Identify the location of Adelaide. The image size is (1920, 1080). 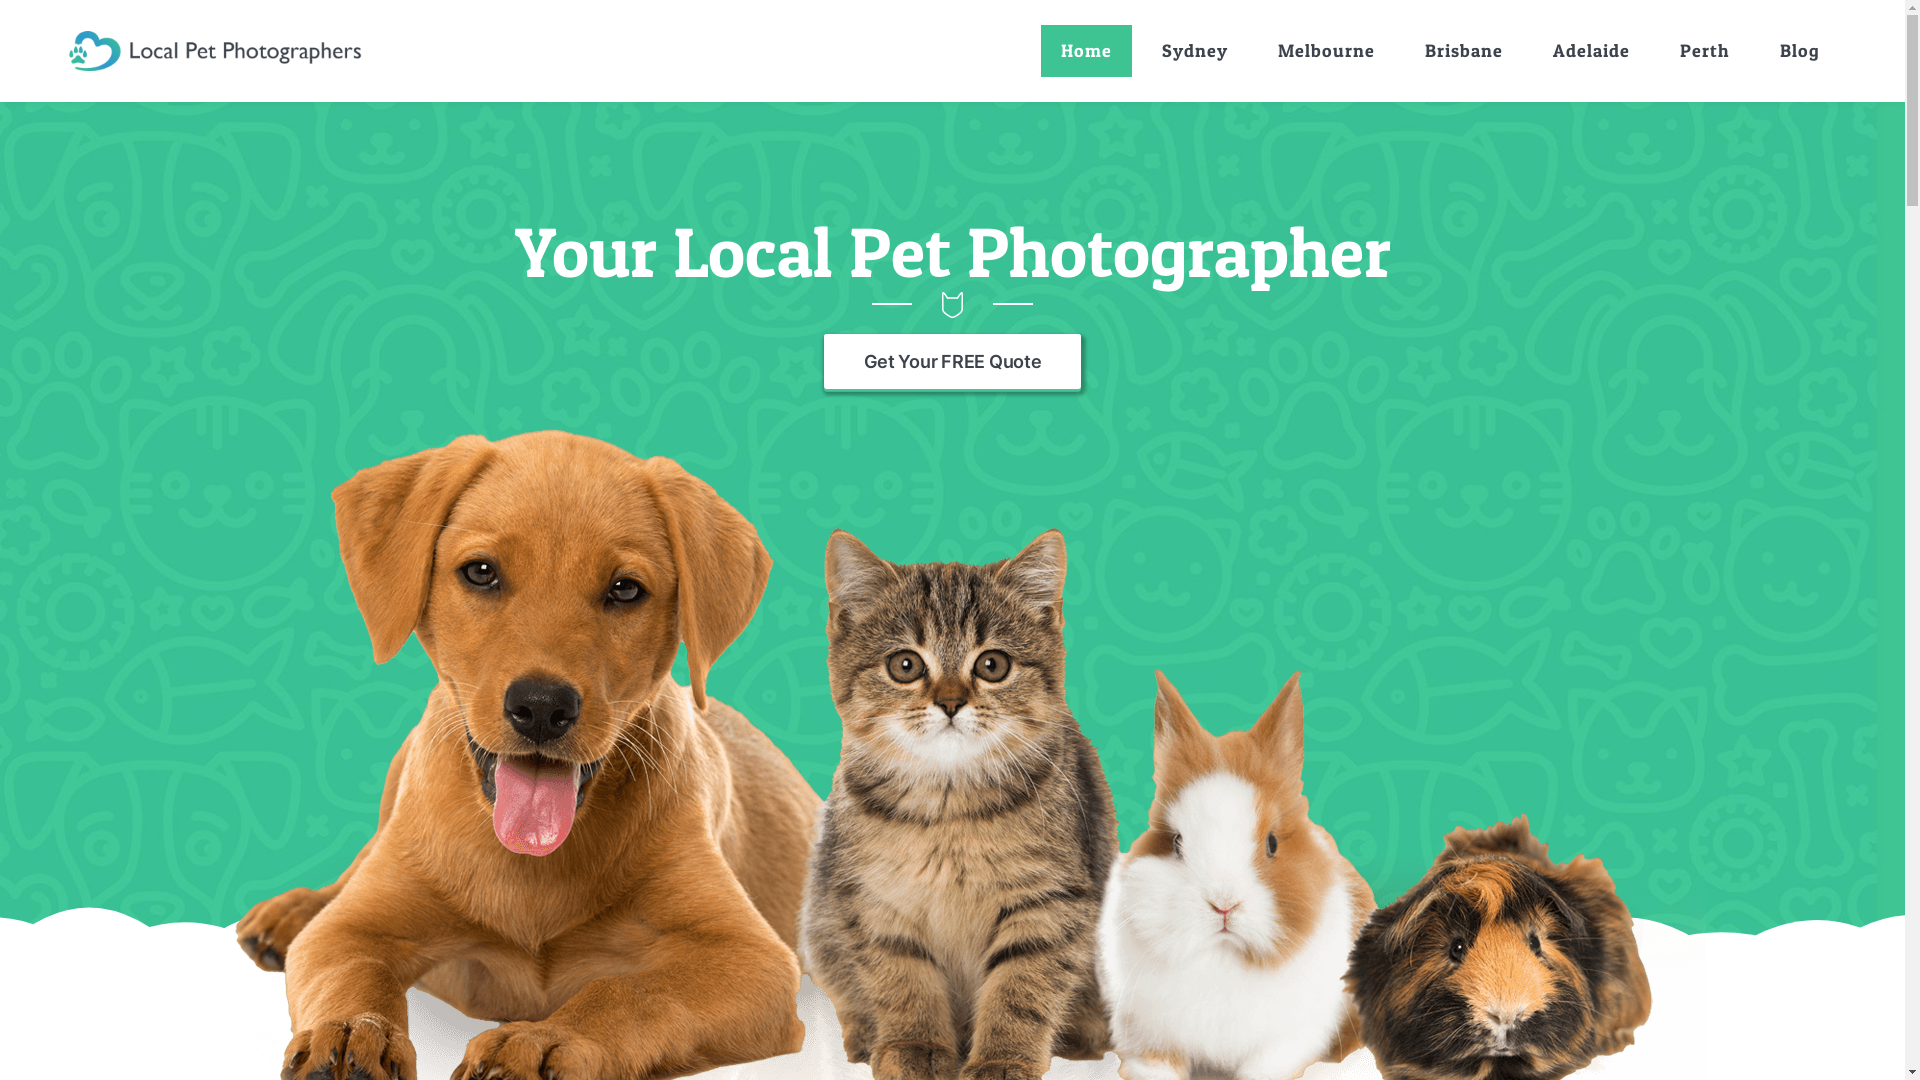
(1592, 51).